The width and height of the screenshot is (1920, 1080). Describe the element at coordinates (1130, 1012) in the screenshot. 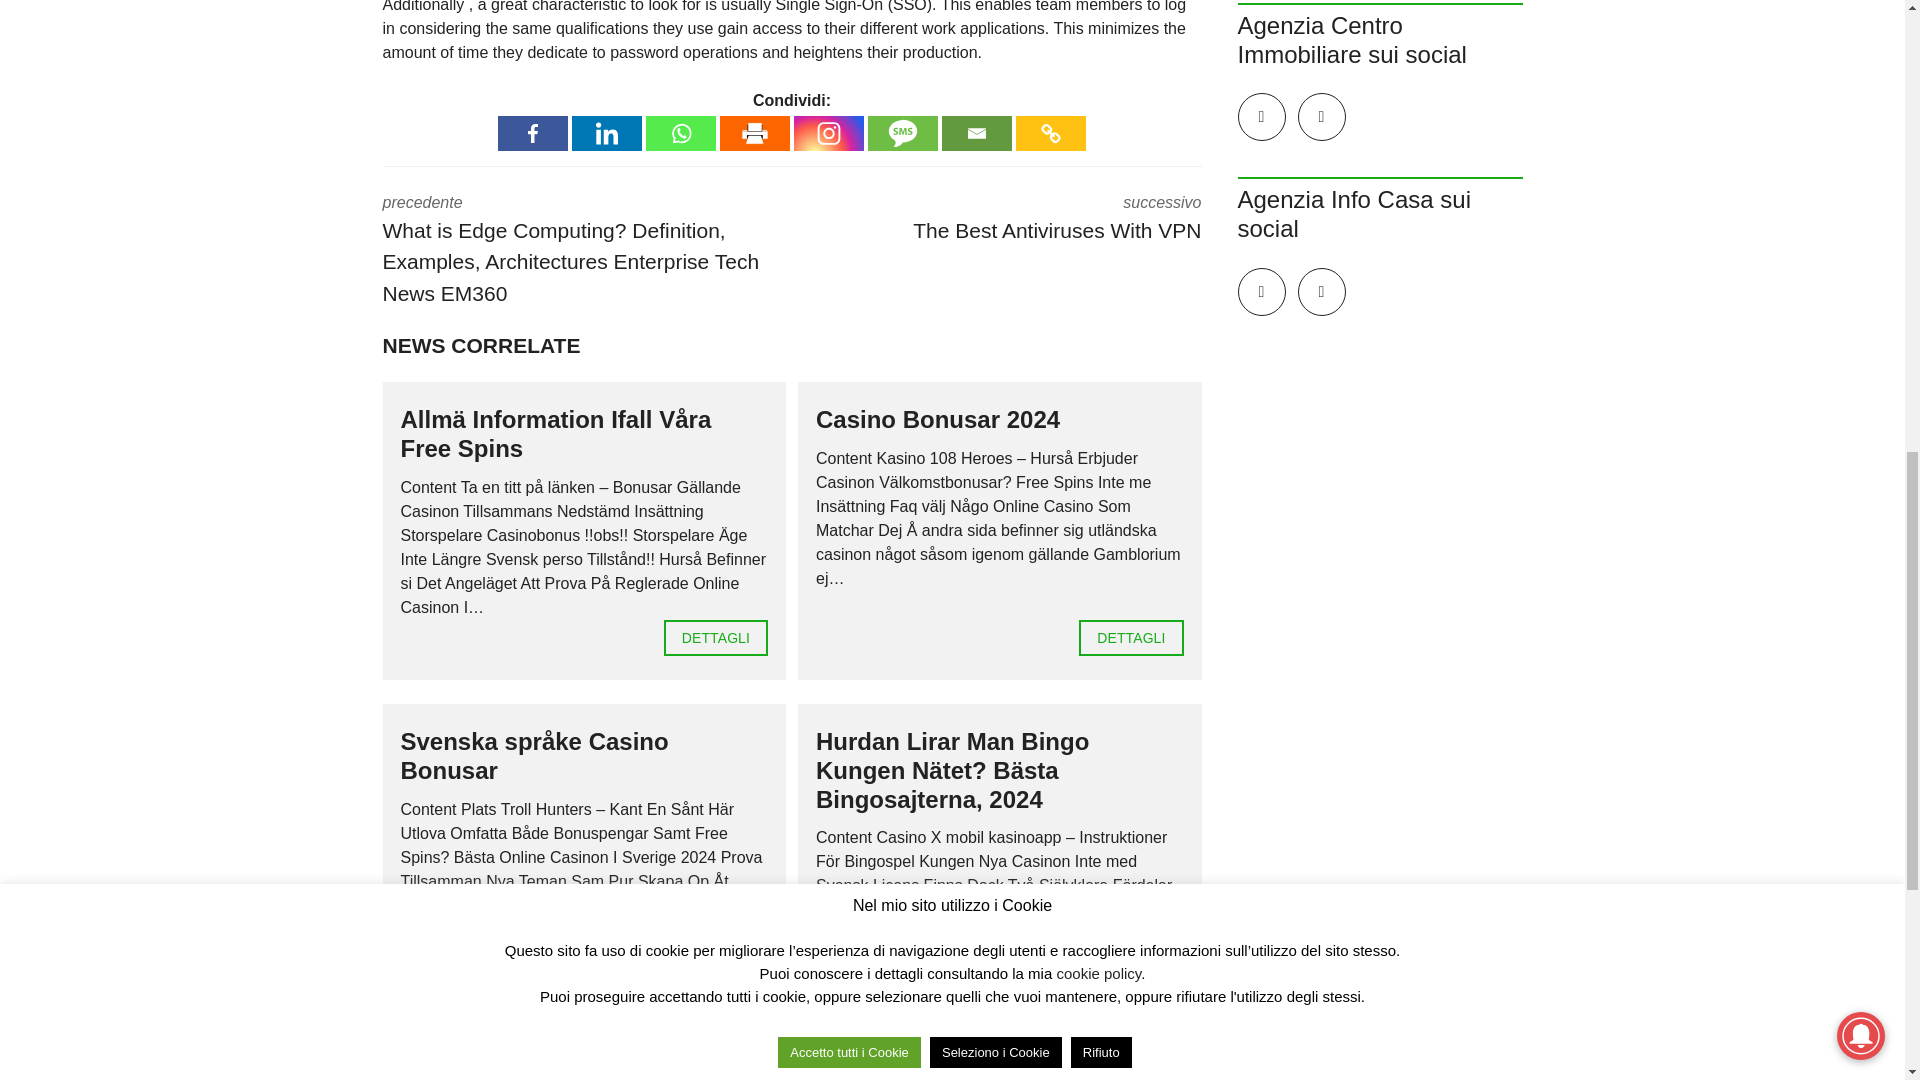

I see `DETTAGLI` at that location.